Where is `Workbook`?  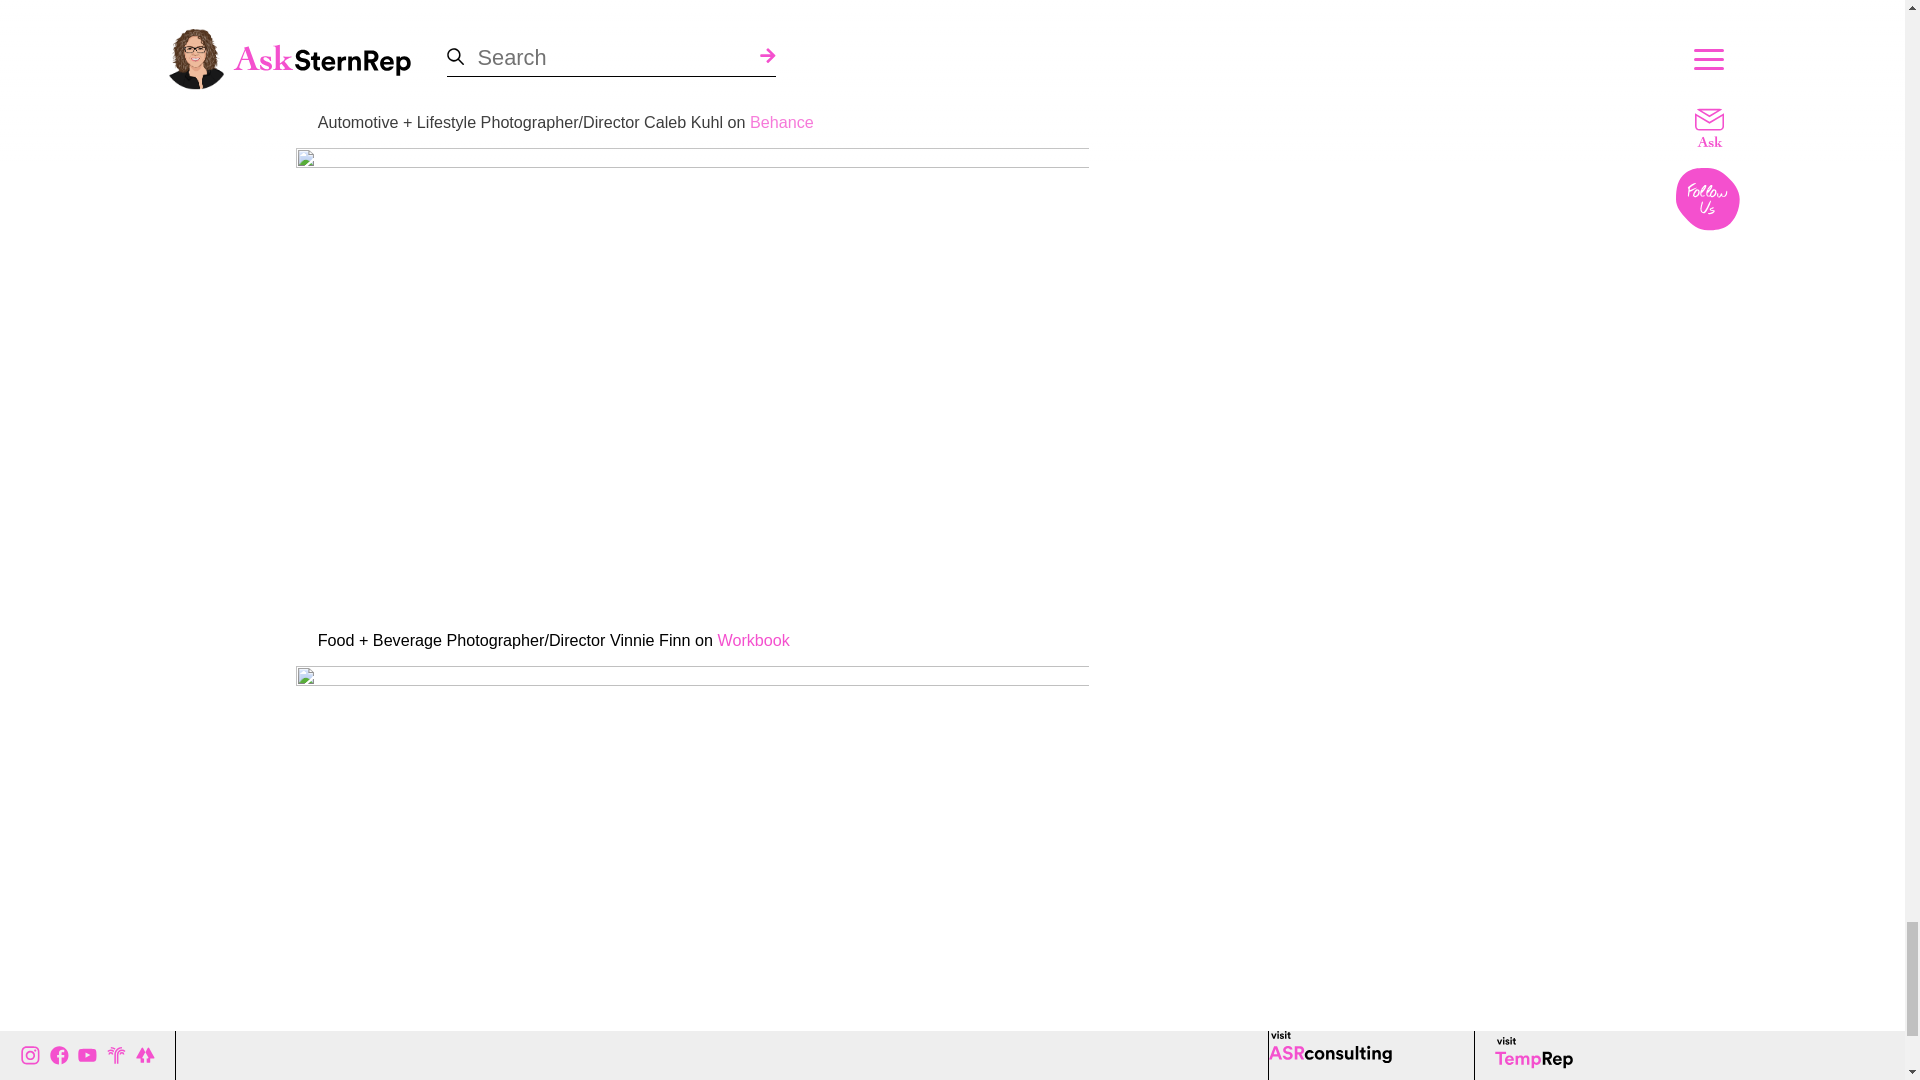
Workbook is located at coordinates (752, 640).